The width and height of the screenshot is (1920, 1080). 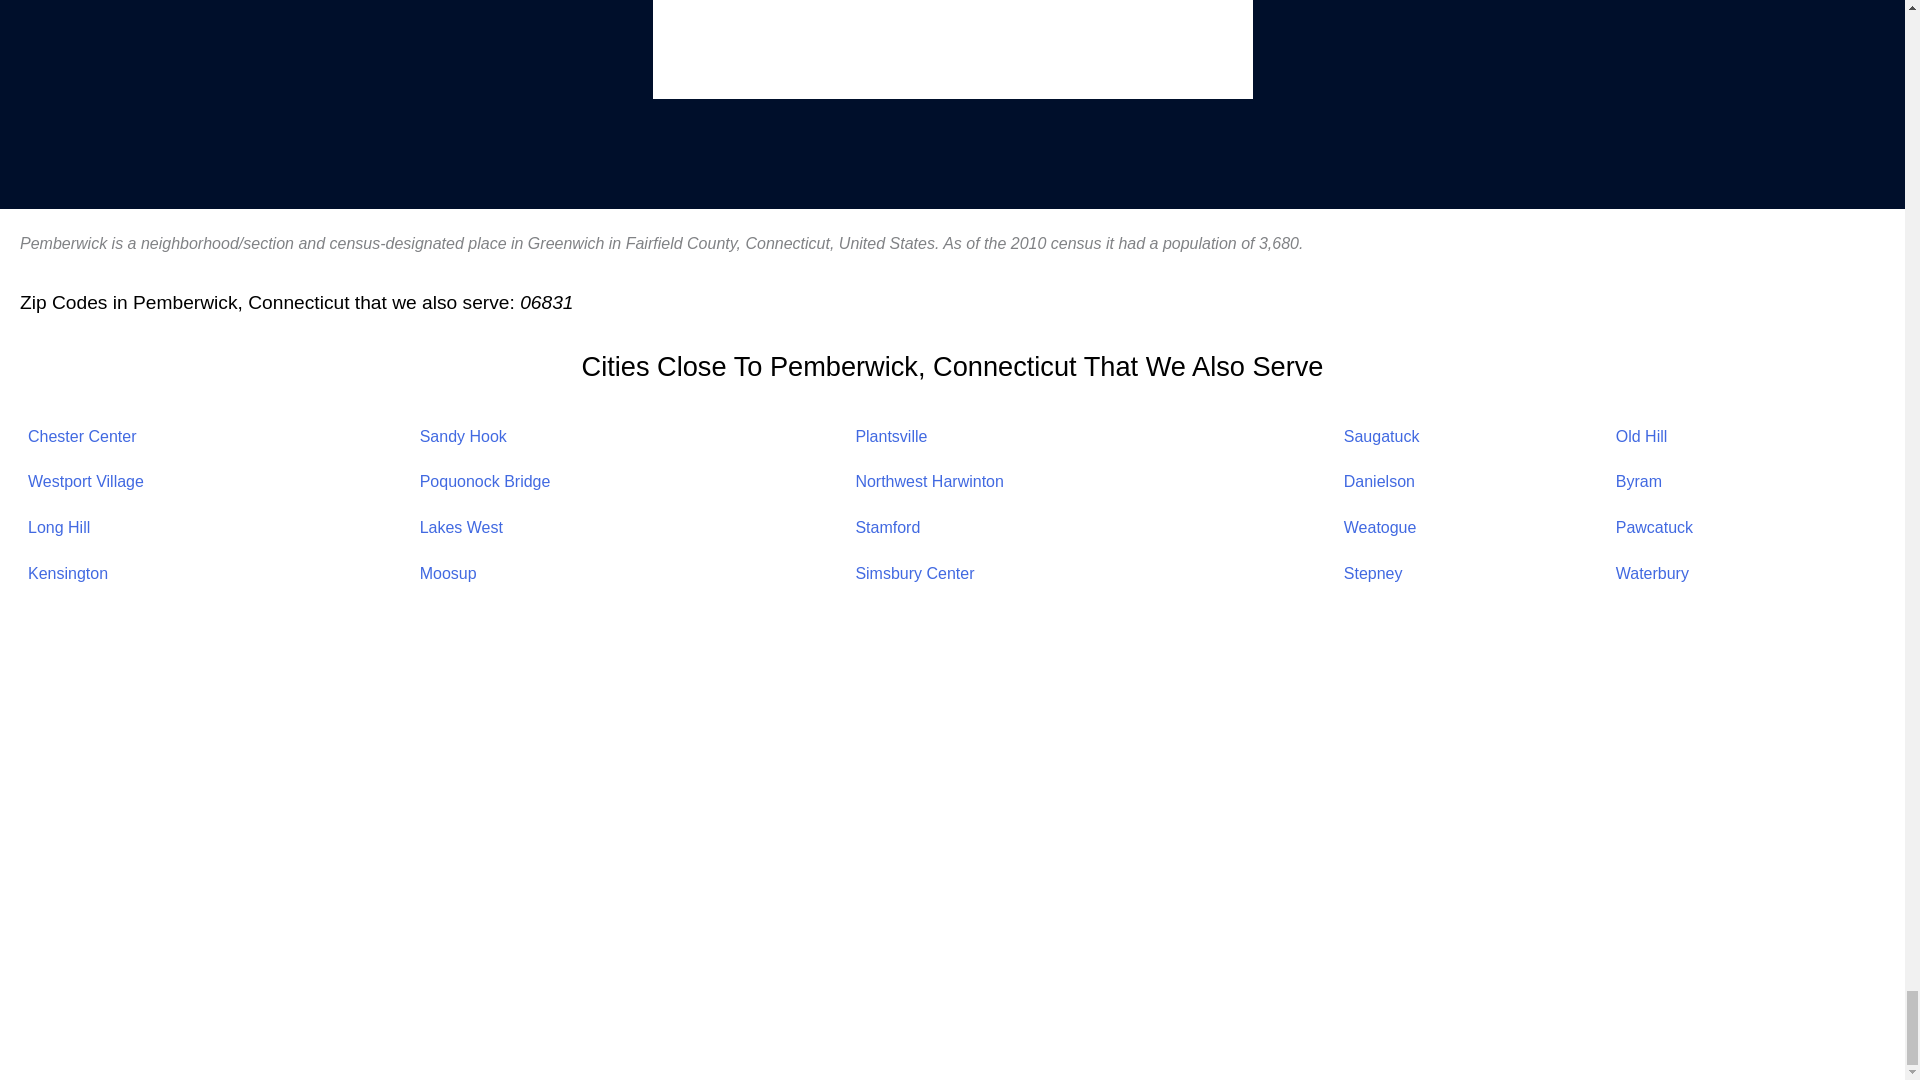 What do you see at coordinates (1642, 436) in the screenshot?
I see `Old Hill` at bounding box center [1642, 436].